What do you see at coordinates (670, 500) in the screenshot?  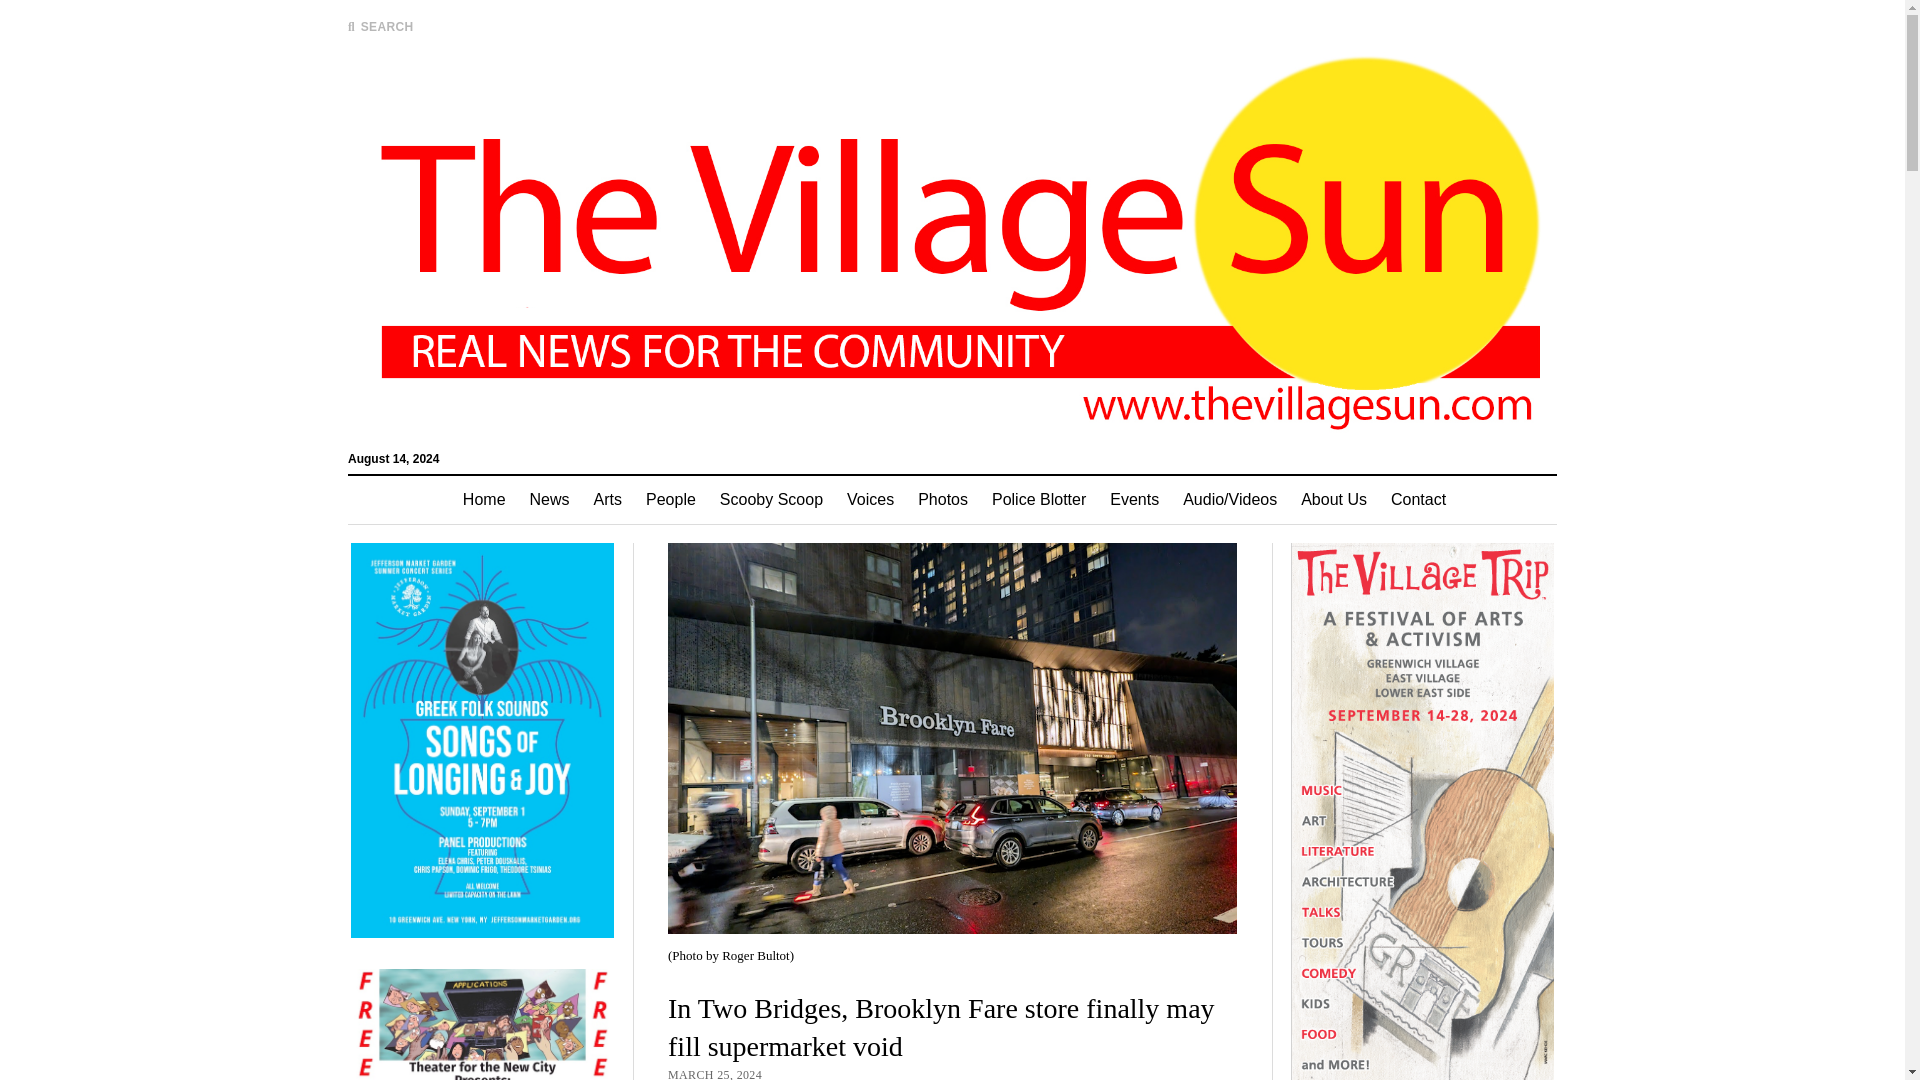 I see `People` at bounding box center [670, 500].